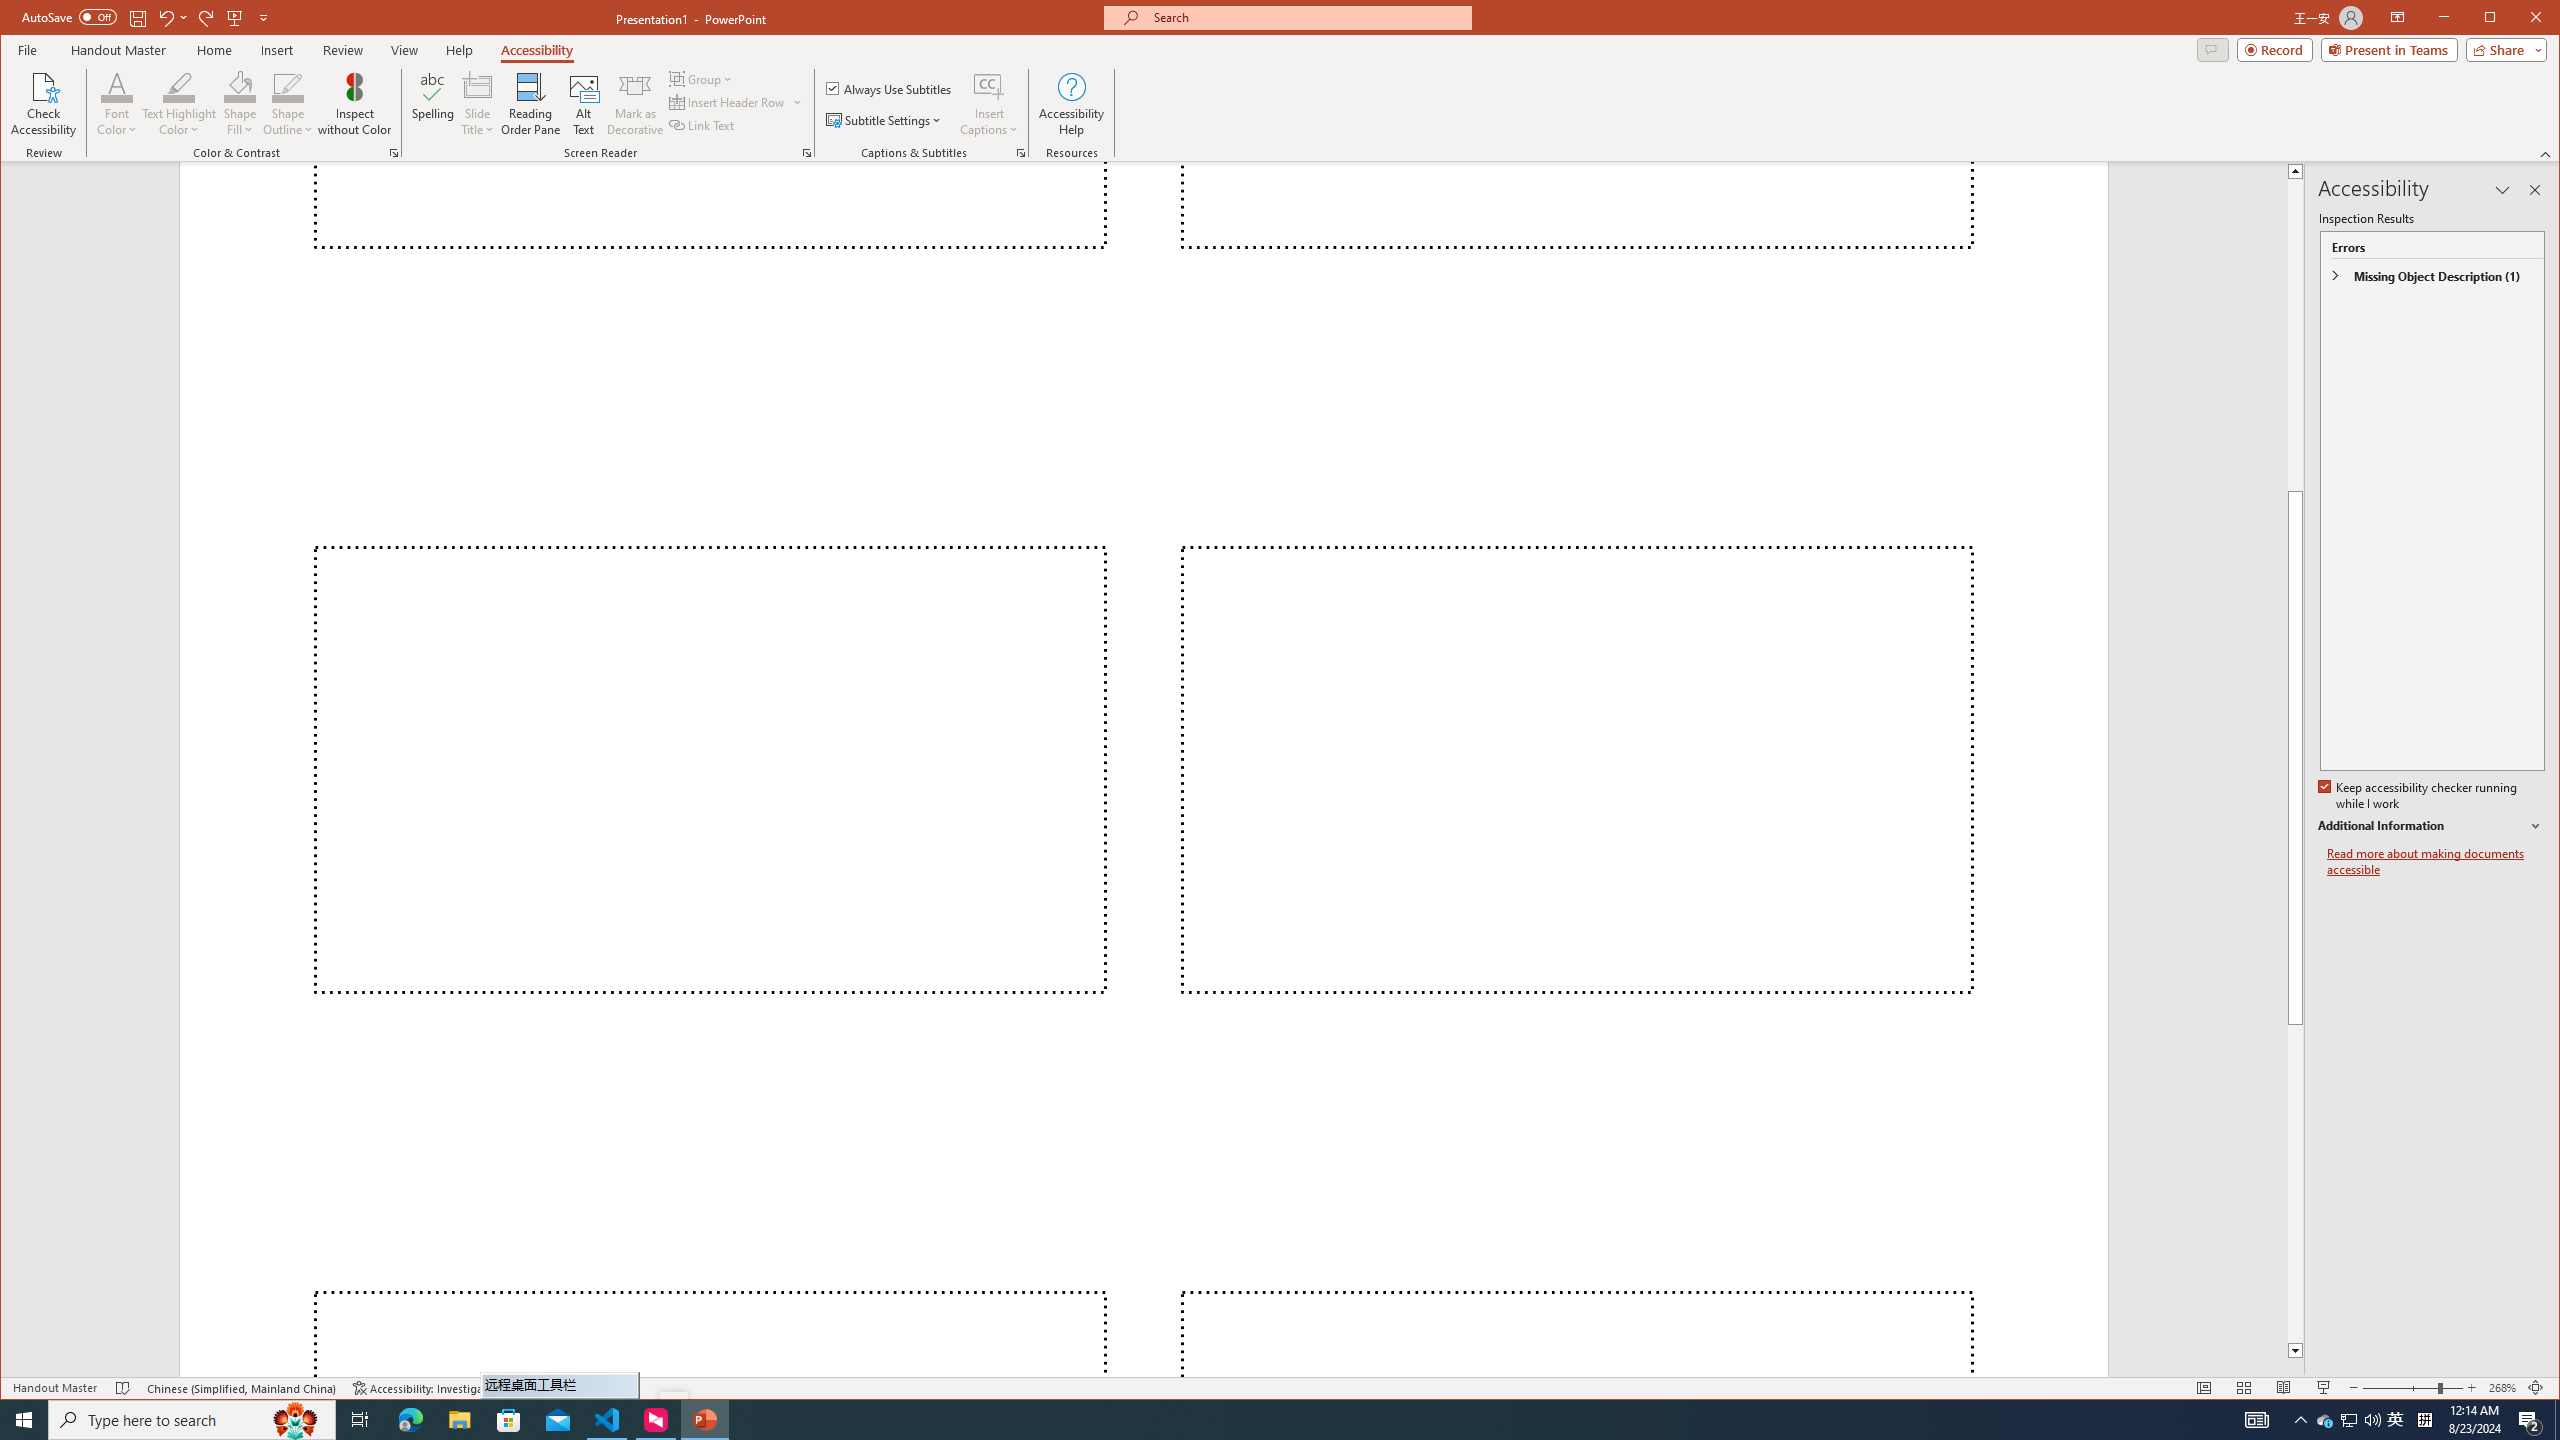  What do you see at coordinates (2418, 796) in the screenshot?
I see `Keep accessibility checker running while I work` at bounding box center [2418, 796].